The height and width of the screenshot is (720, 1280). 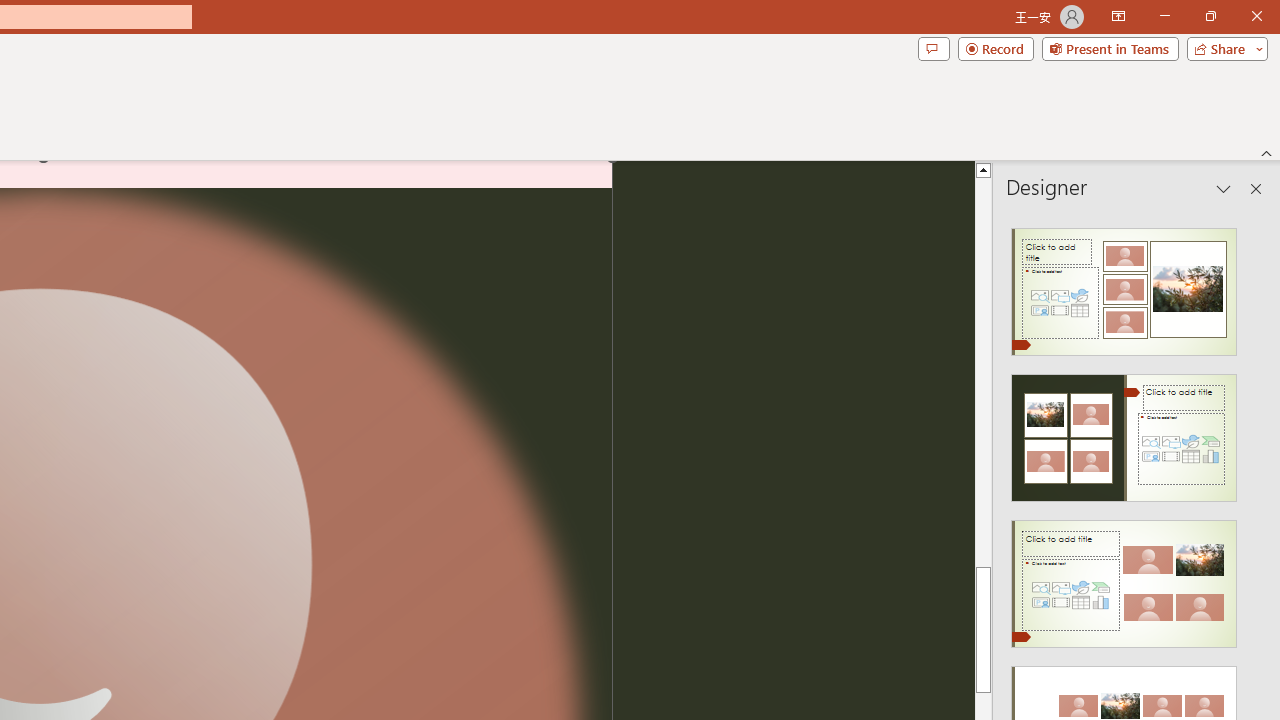 I want to click on Present in Teams, so click(x=1110, y=48).